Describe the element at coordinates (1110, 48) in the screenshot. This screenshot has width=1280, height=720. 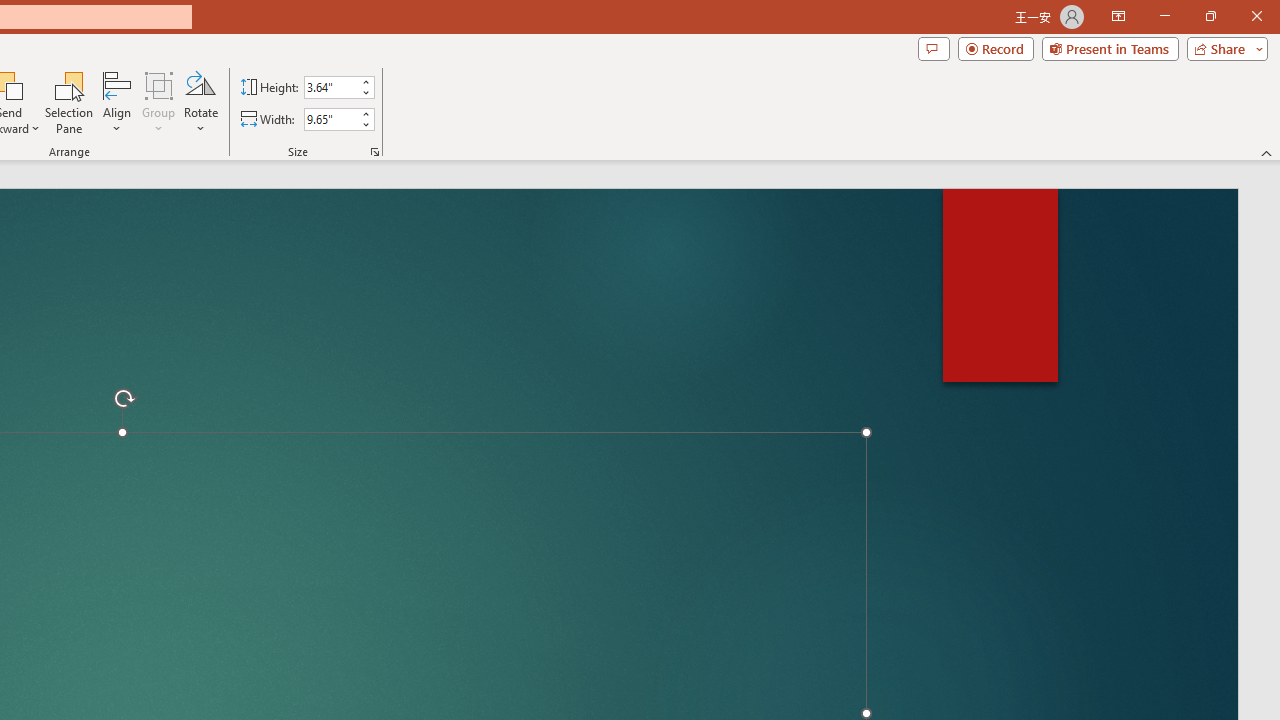
I see `Present in Teams` at that location.